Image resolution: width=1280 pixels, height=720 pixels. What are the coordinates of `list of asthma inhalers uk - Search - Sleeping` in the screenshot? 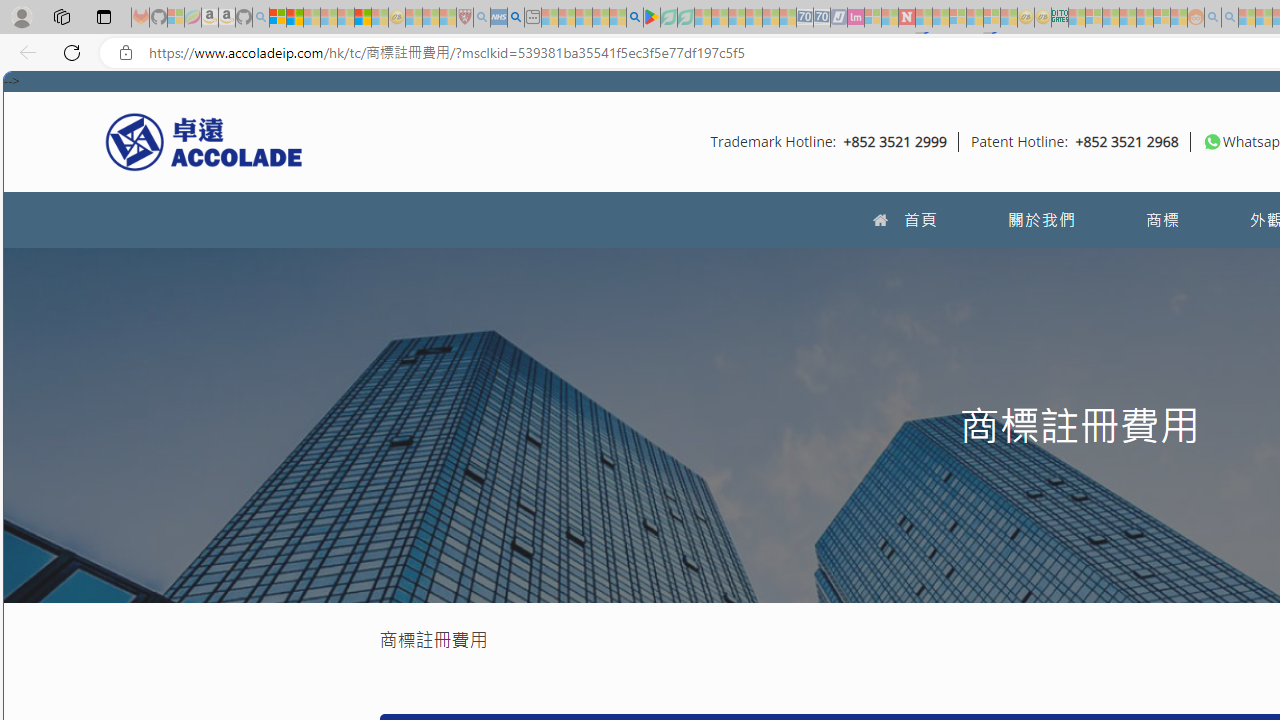 It's located at (482, 18).